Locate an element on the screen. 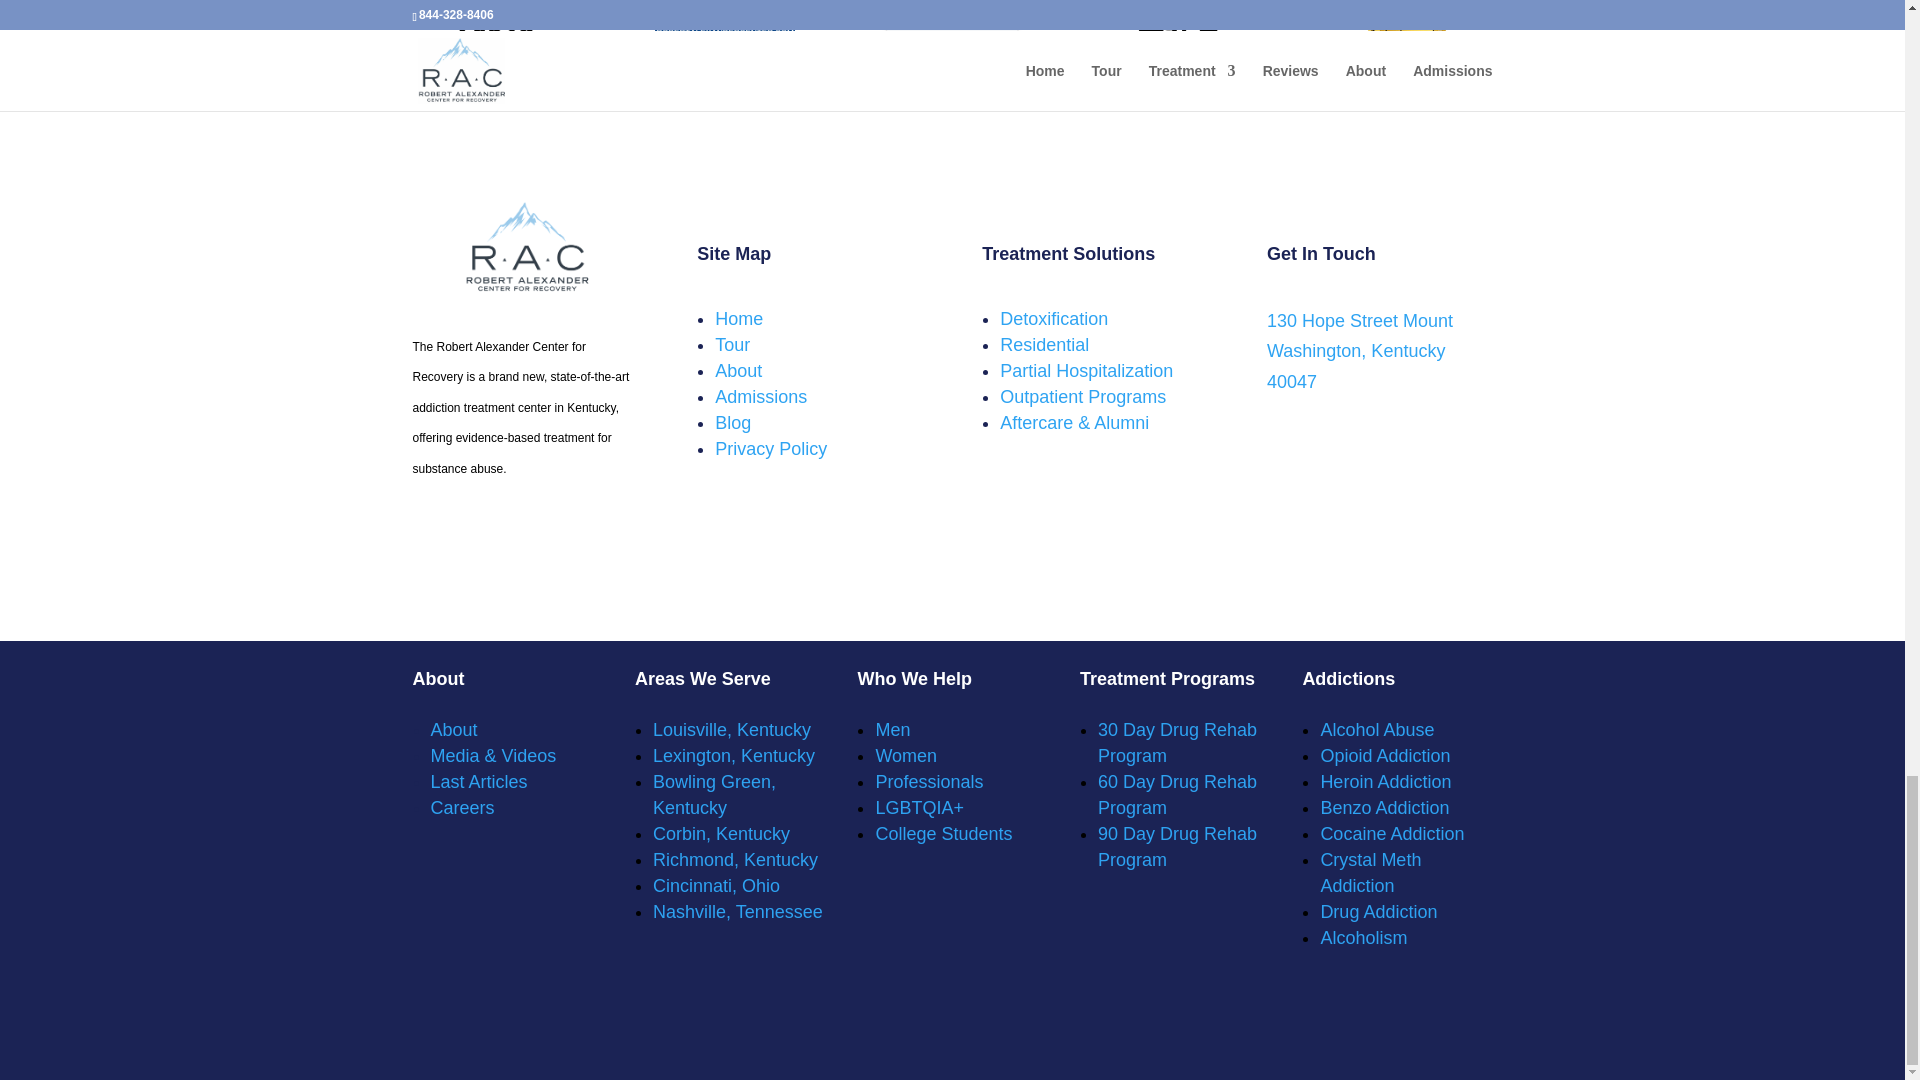 This screenshot has width=1920, height=1080. jcaho-new is located at coordinates (1406, 29).